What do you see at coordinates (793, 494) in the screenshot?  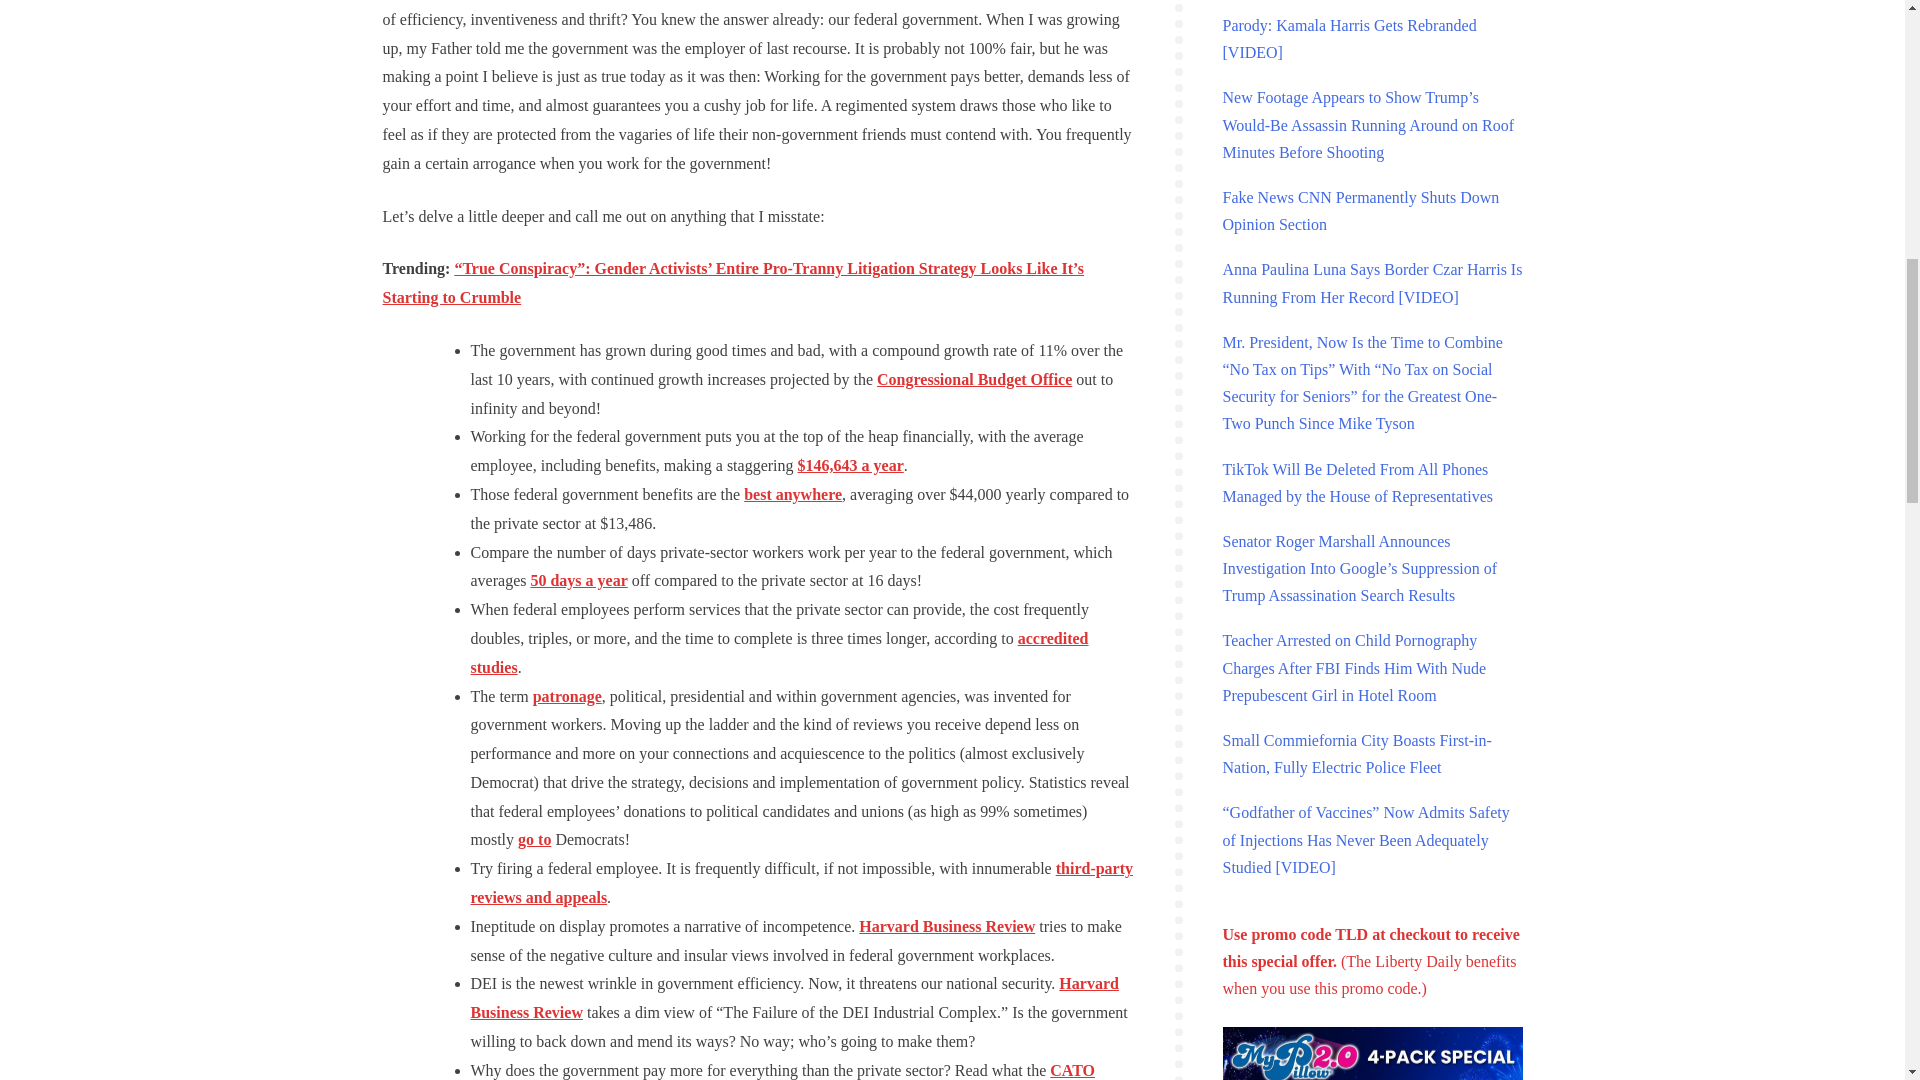 I see `best anywhere` at bounding box center [793, 494].